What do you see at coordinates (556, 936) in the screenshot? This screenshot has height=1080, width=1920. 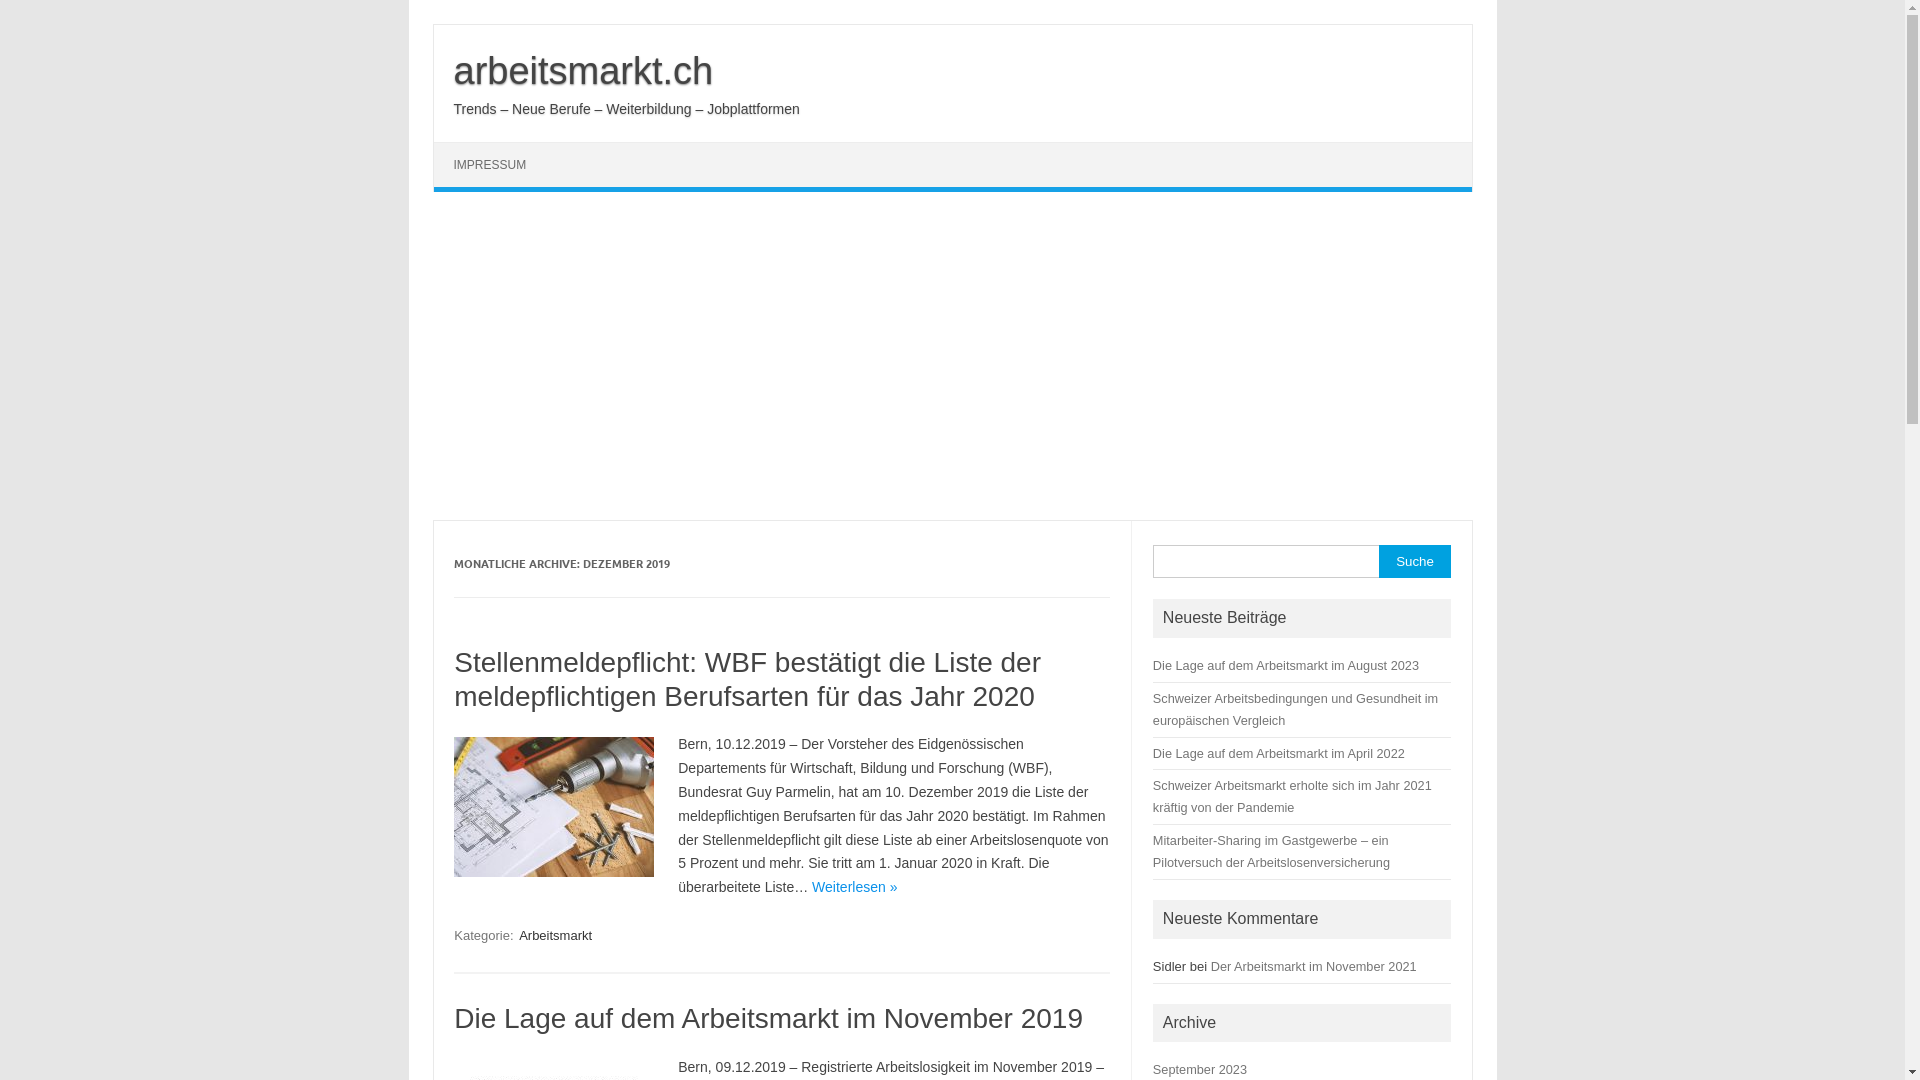 I see `Arbeitsmarkt` at bounding box center [556, 936].